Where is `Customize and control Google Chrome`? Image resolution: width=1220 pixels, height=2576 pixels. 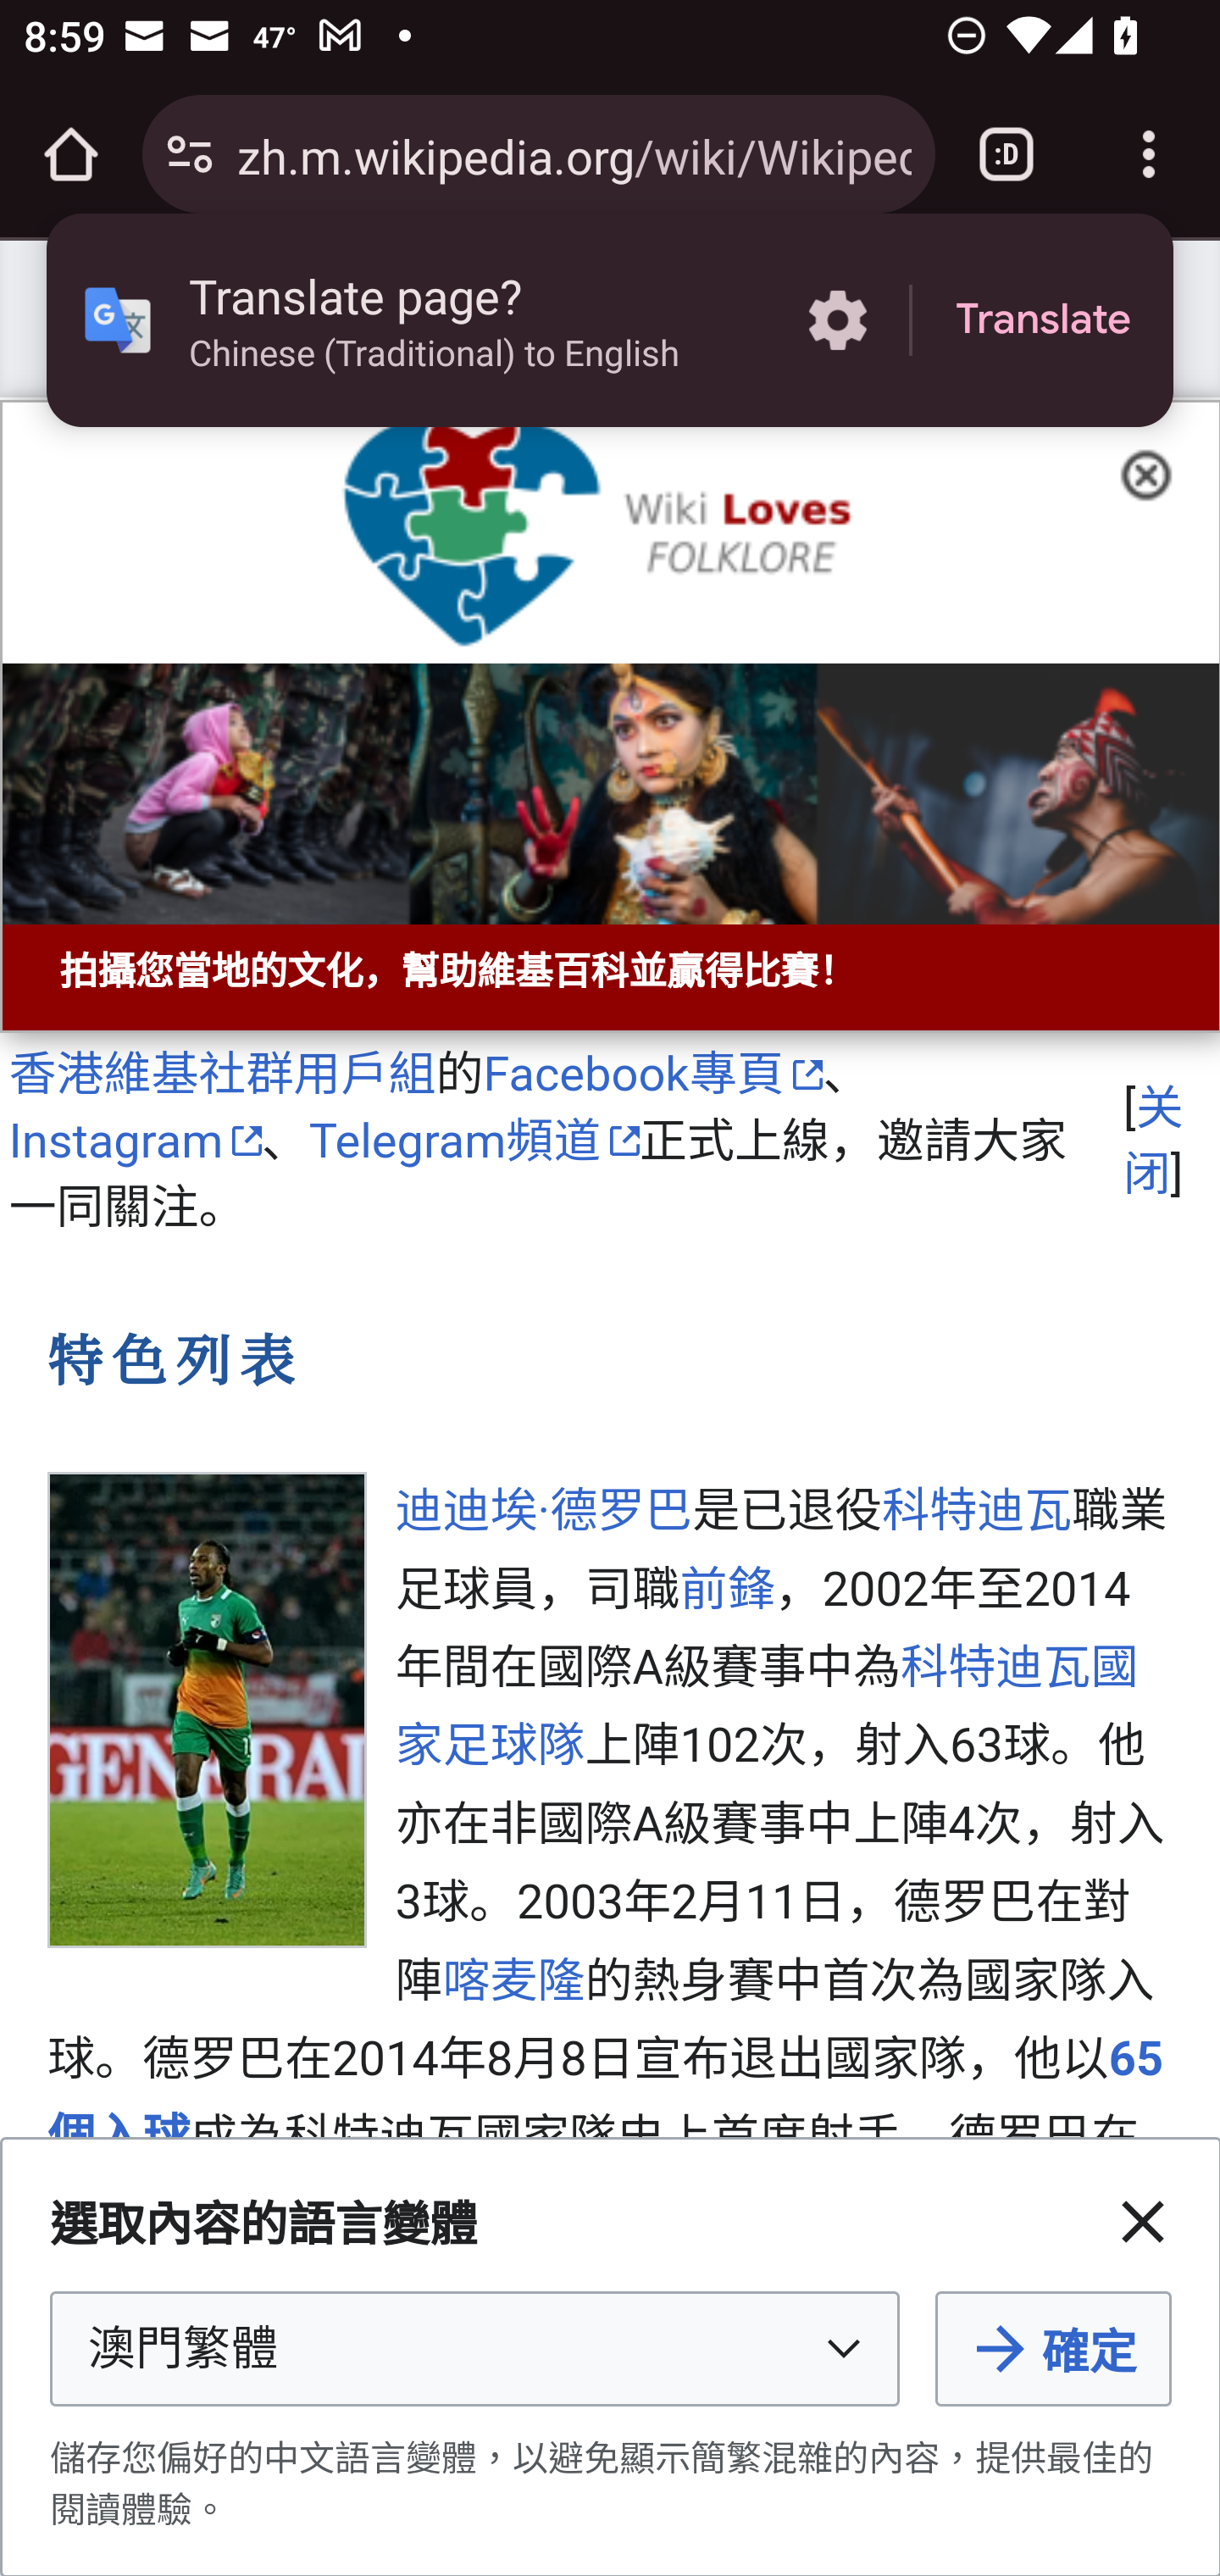
Customize and control Google Chrome is located at coordinates (1149, 154).